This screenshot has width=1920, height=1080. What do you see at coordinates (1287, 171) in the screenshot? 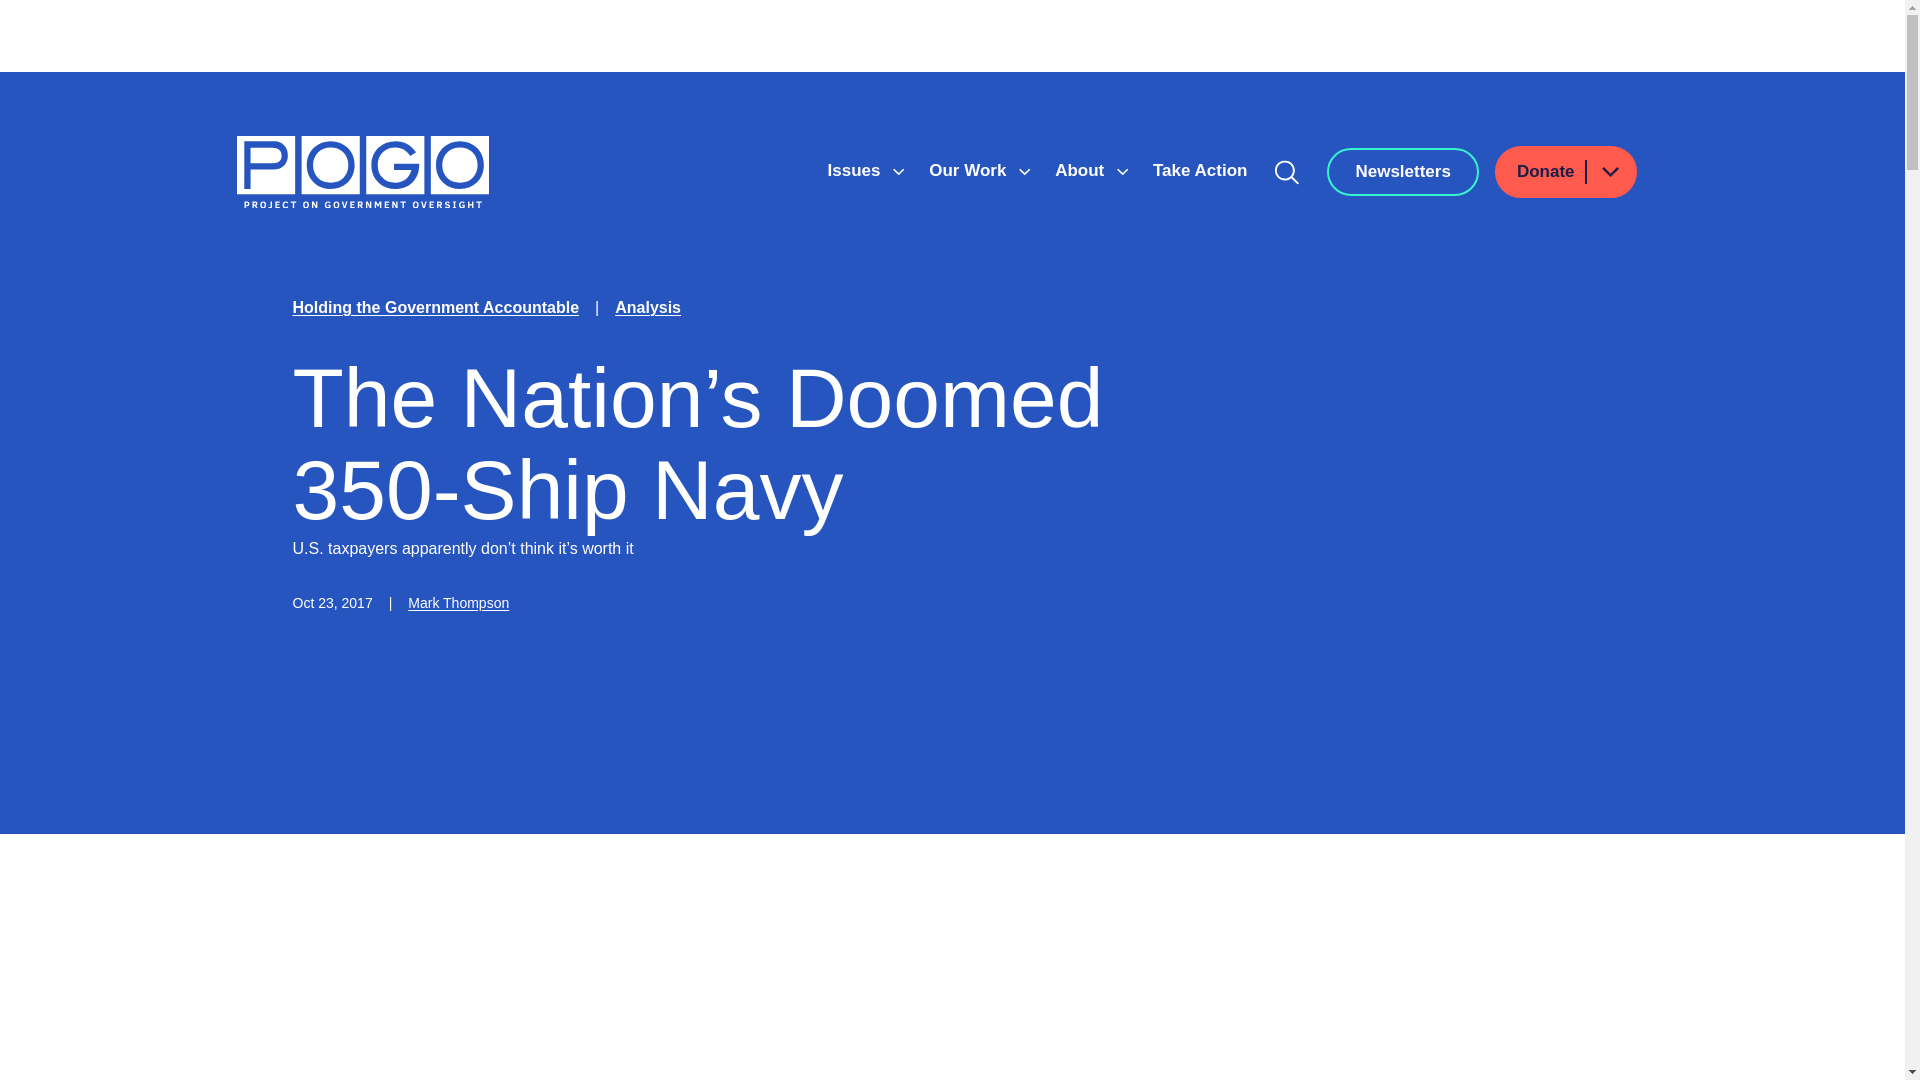
I see `Search` at bounding box center [1287, 171].